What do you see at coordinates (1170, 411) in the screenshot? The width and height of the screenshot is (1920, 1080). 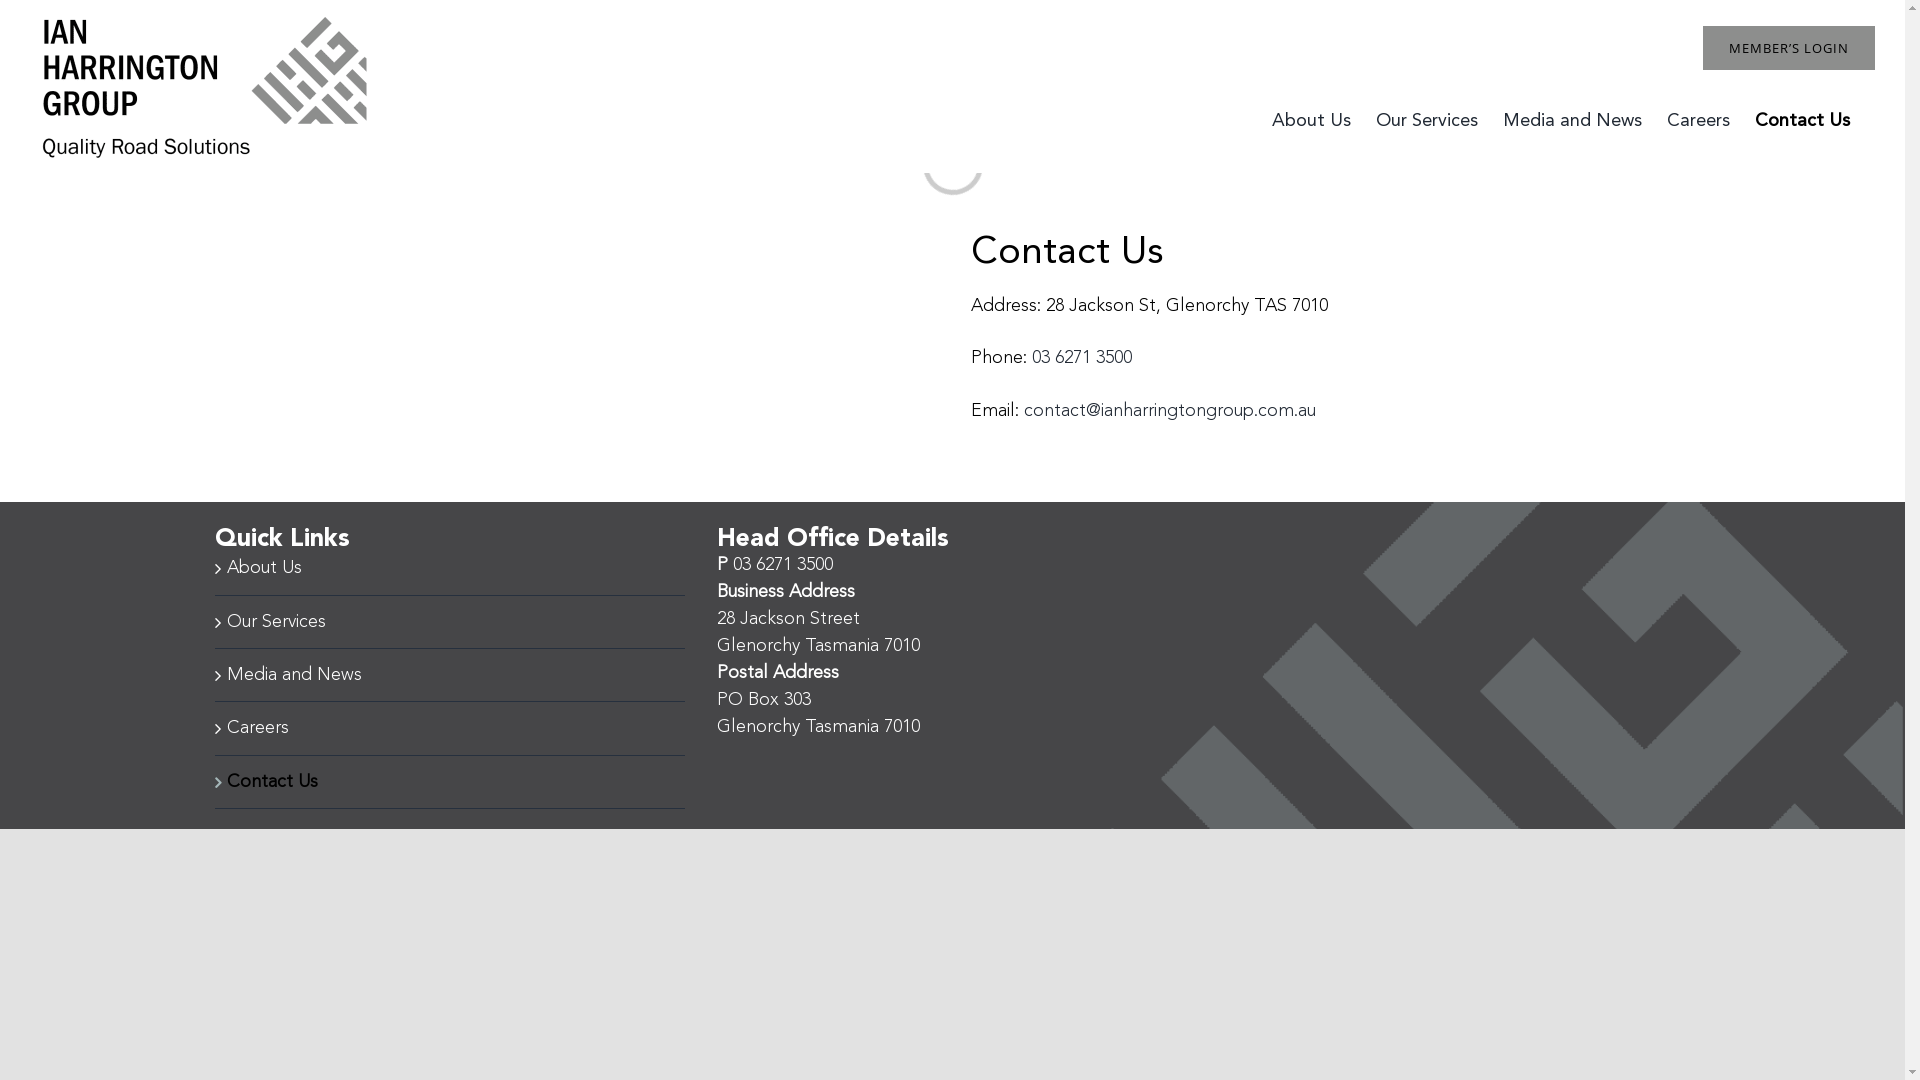 I see `contact@ianharringtongroup.com.au` at bounding box center [1170, 411].